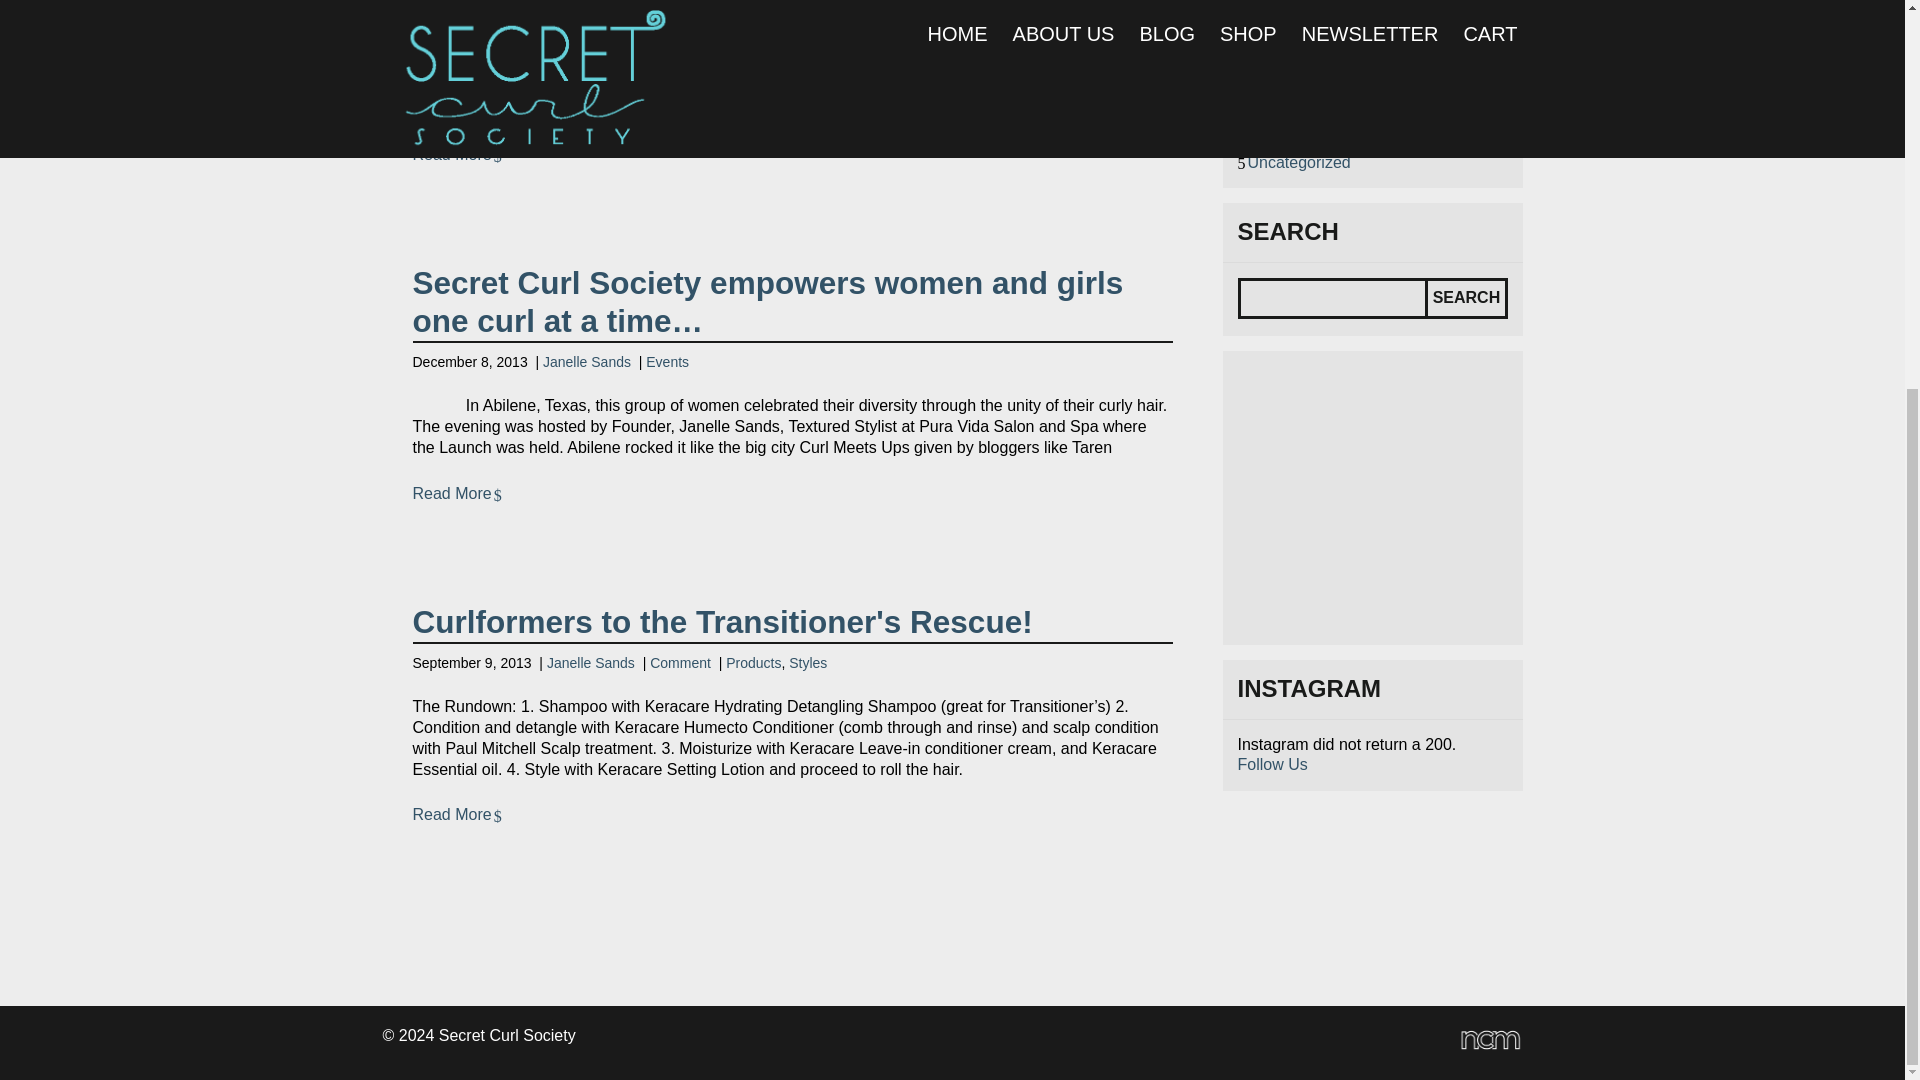  I want to click on Read More, so click(456, 155).